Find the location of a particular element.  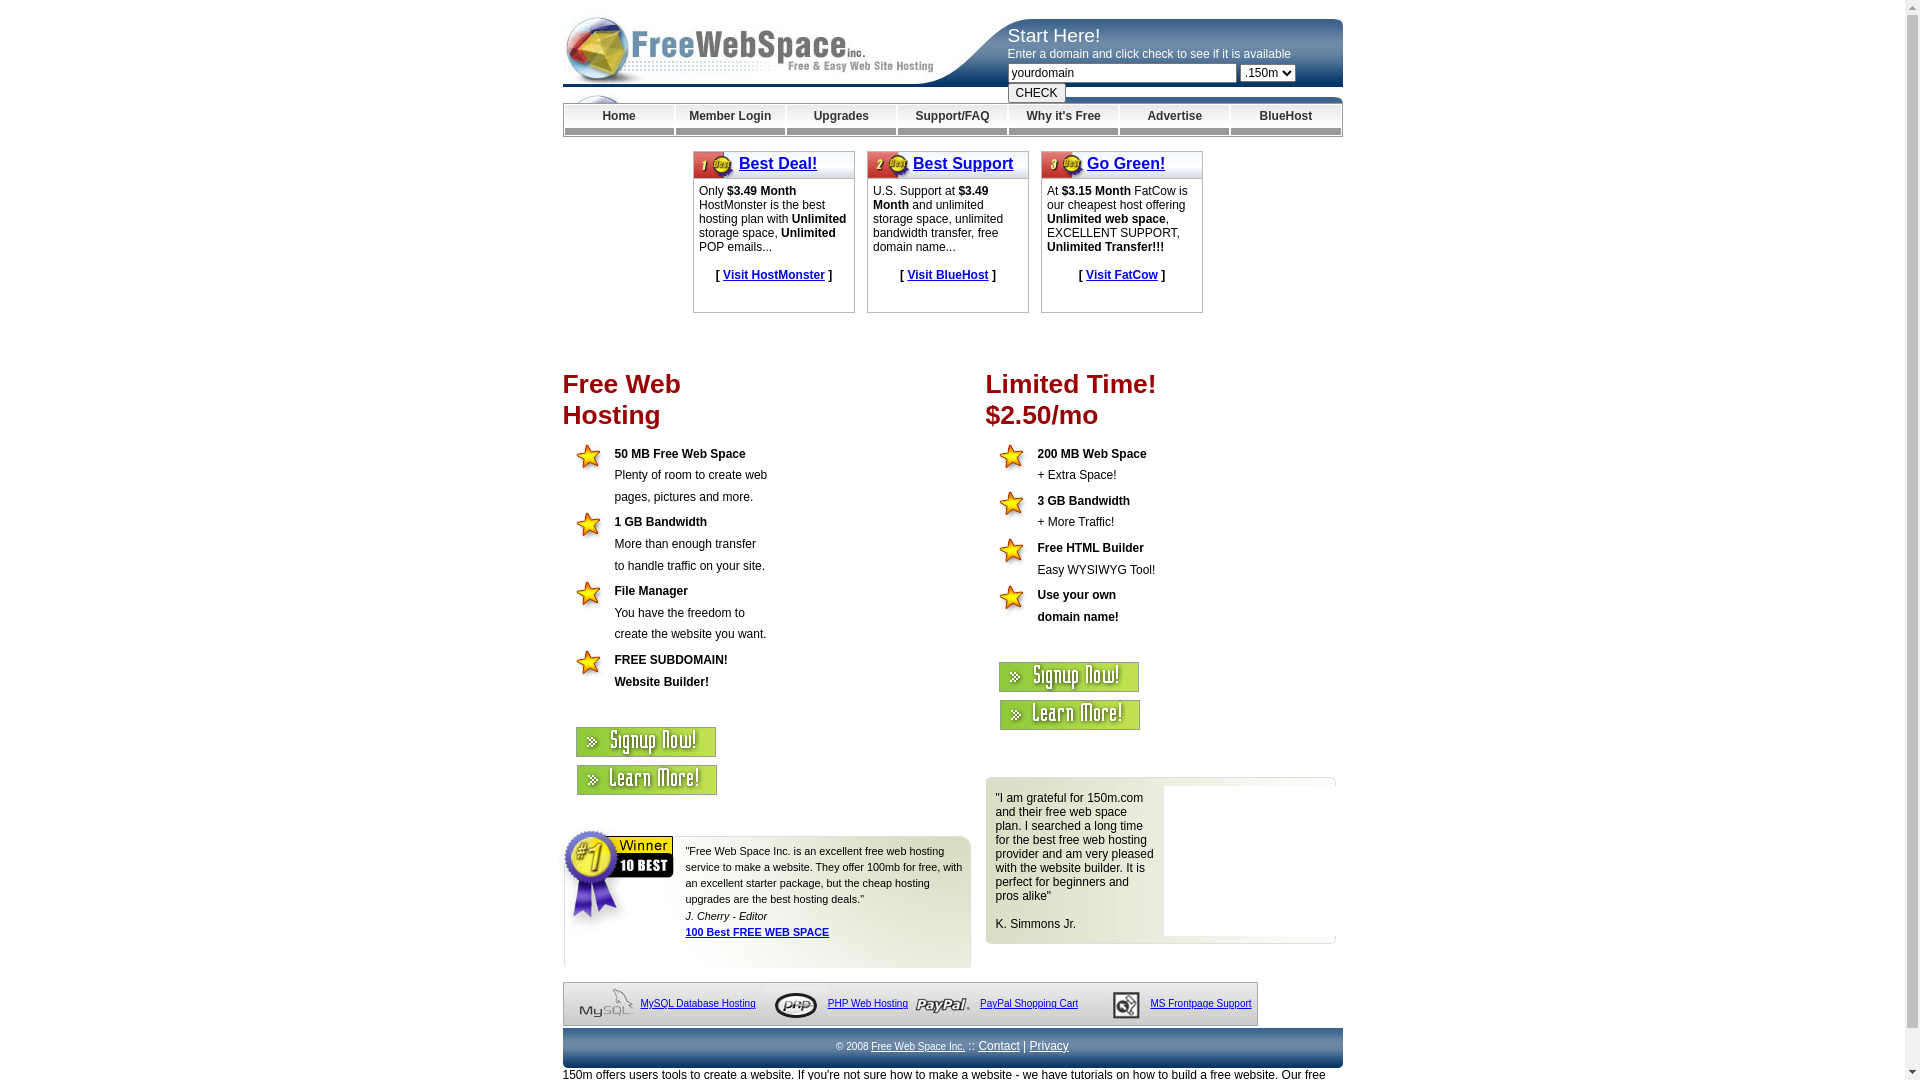

PHP Web Hosting is located at coordinates (868, 1004).